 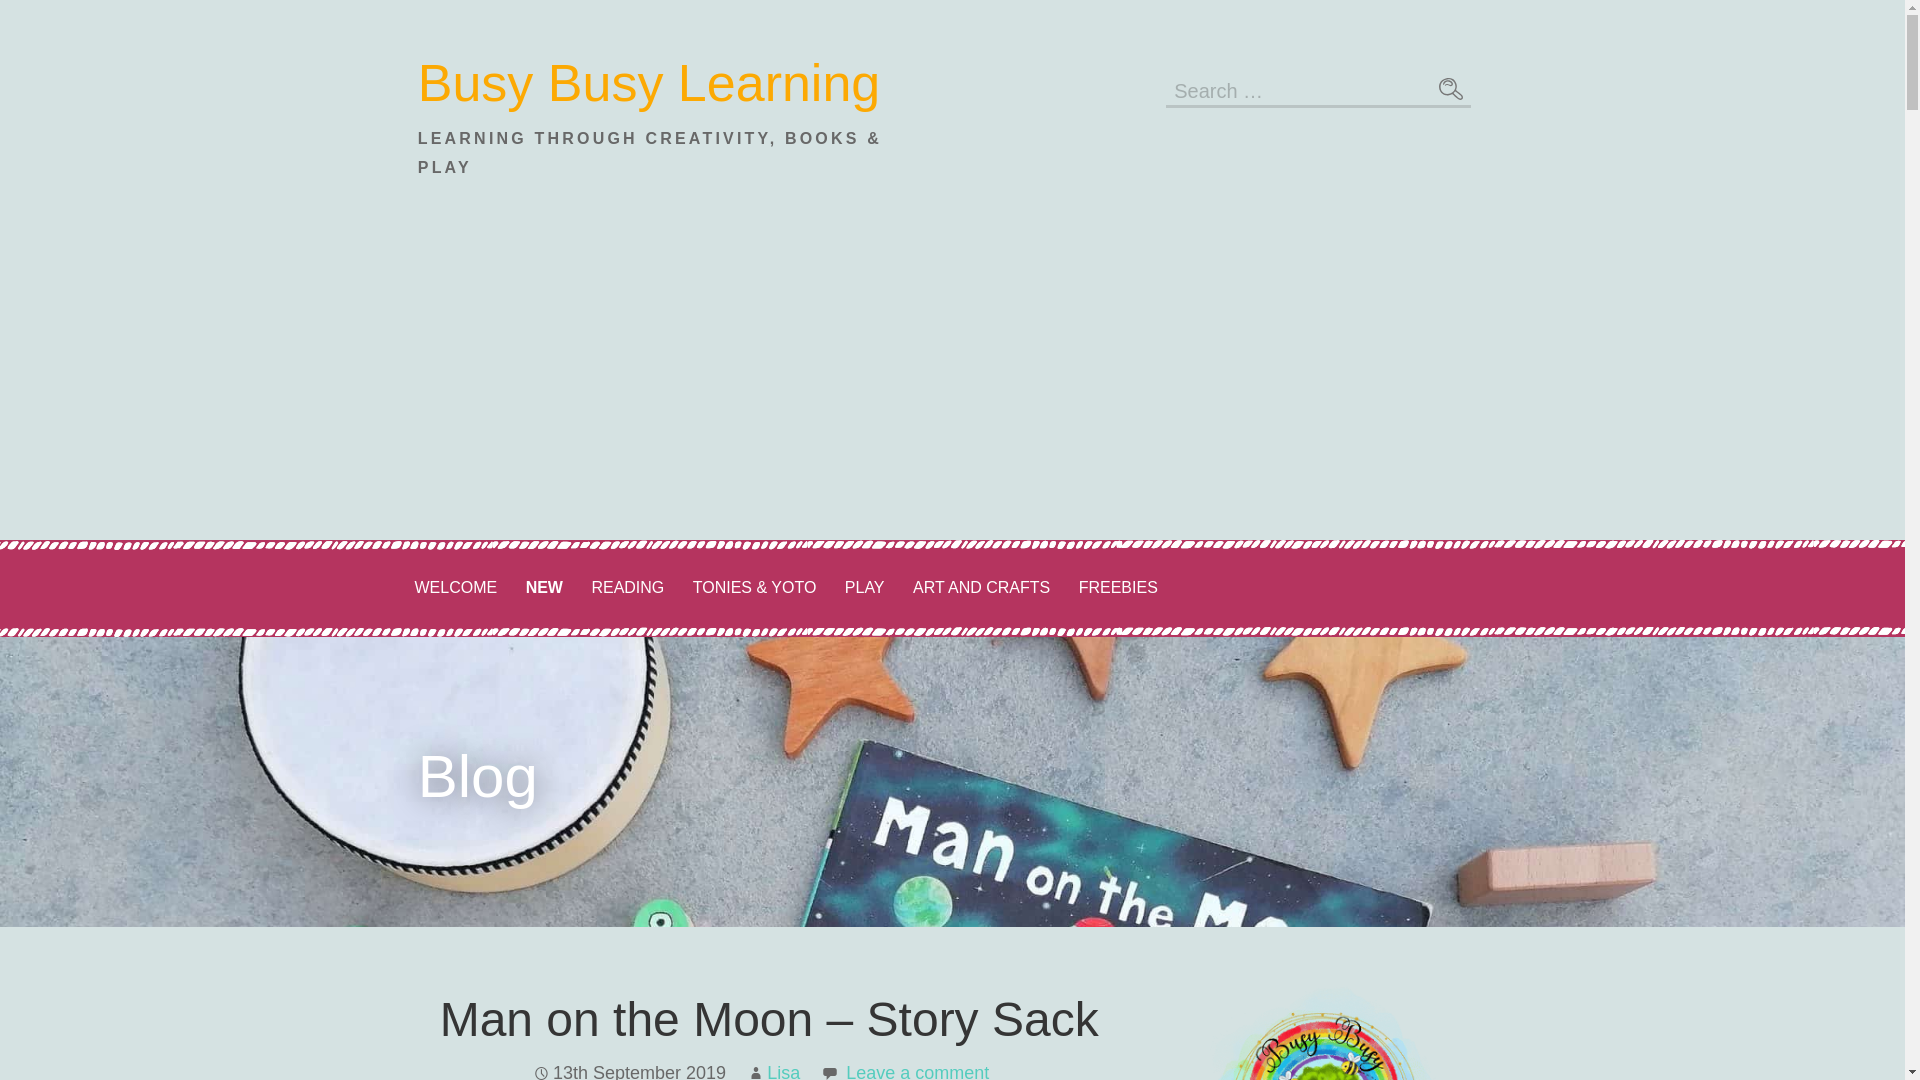 What do you see at coordinates (650, 83) in the screenshot?
I see `Busy Busy Learning` at bounding box center [650, 83].